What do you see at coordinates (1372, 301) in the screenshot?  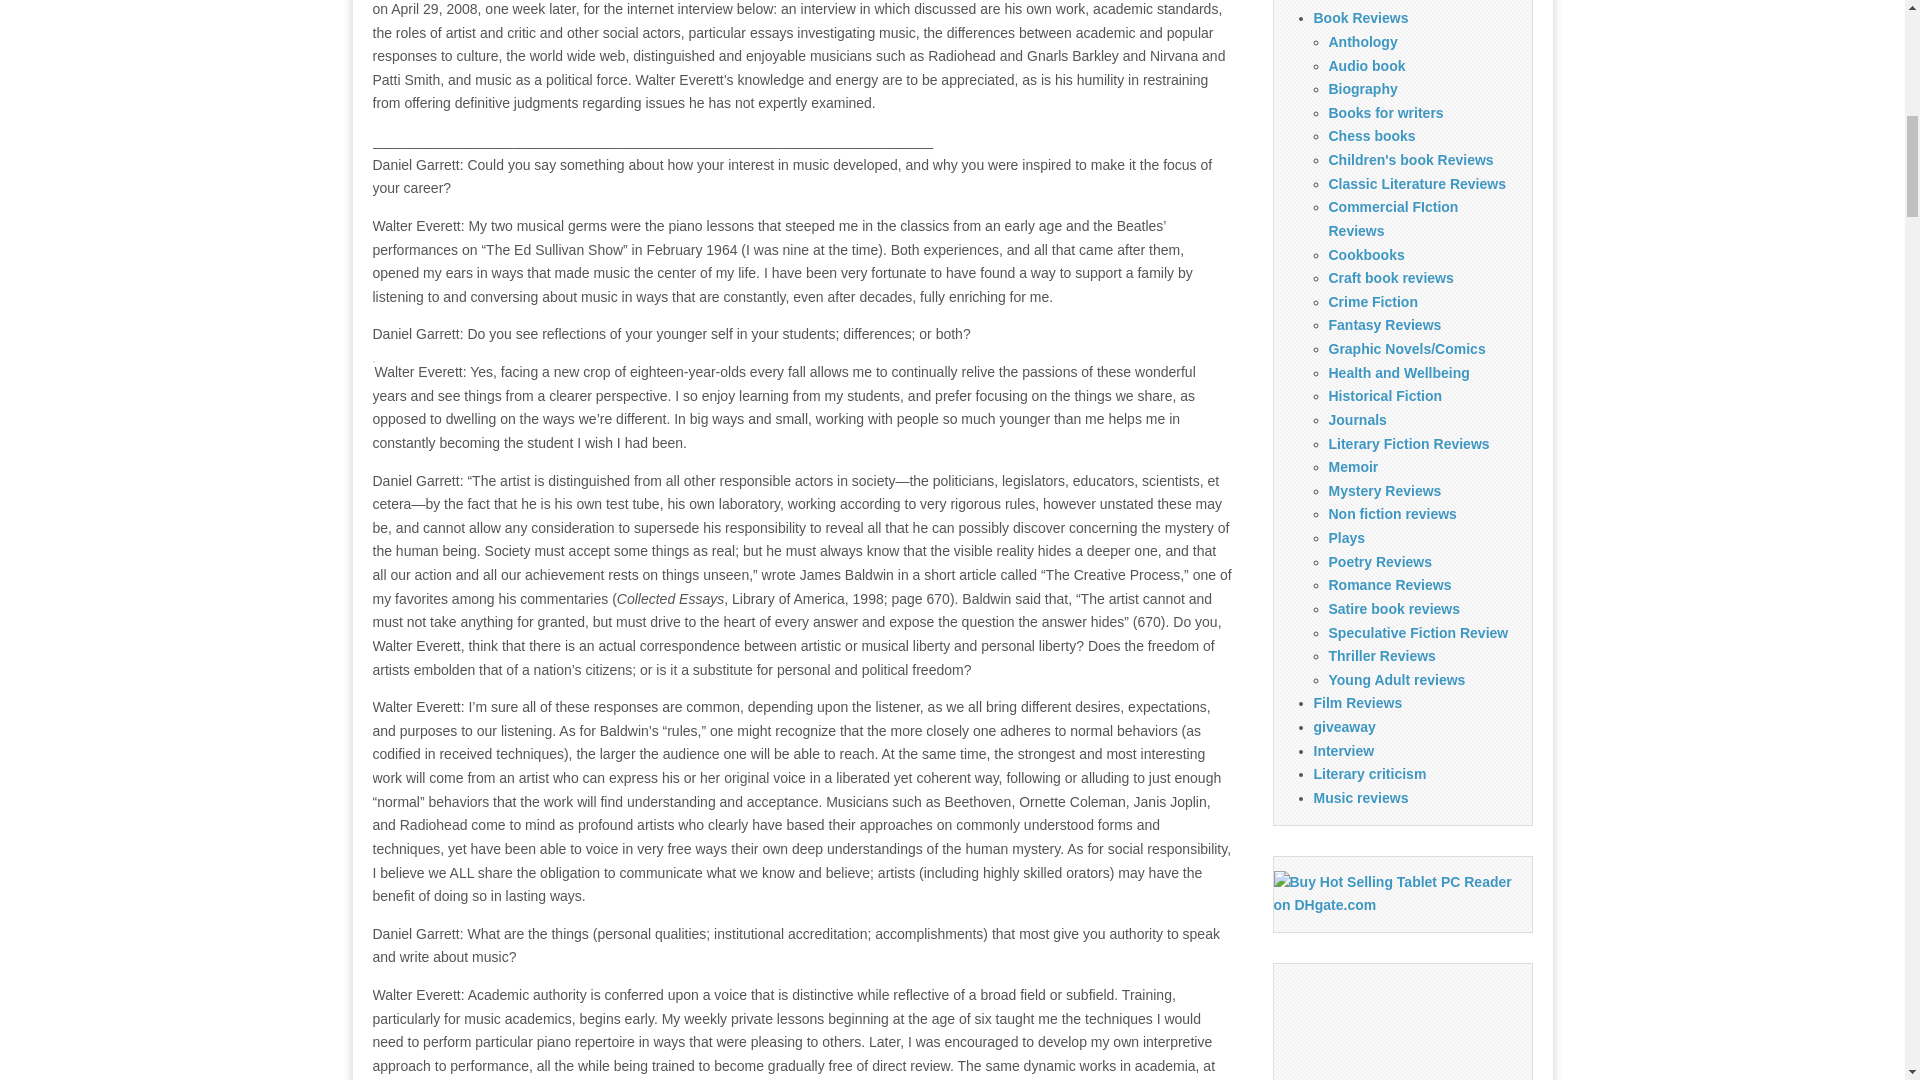 I see `Crime Fiction` at bounding box center [1372, 301].